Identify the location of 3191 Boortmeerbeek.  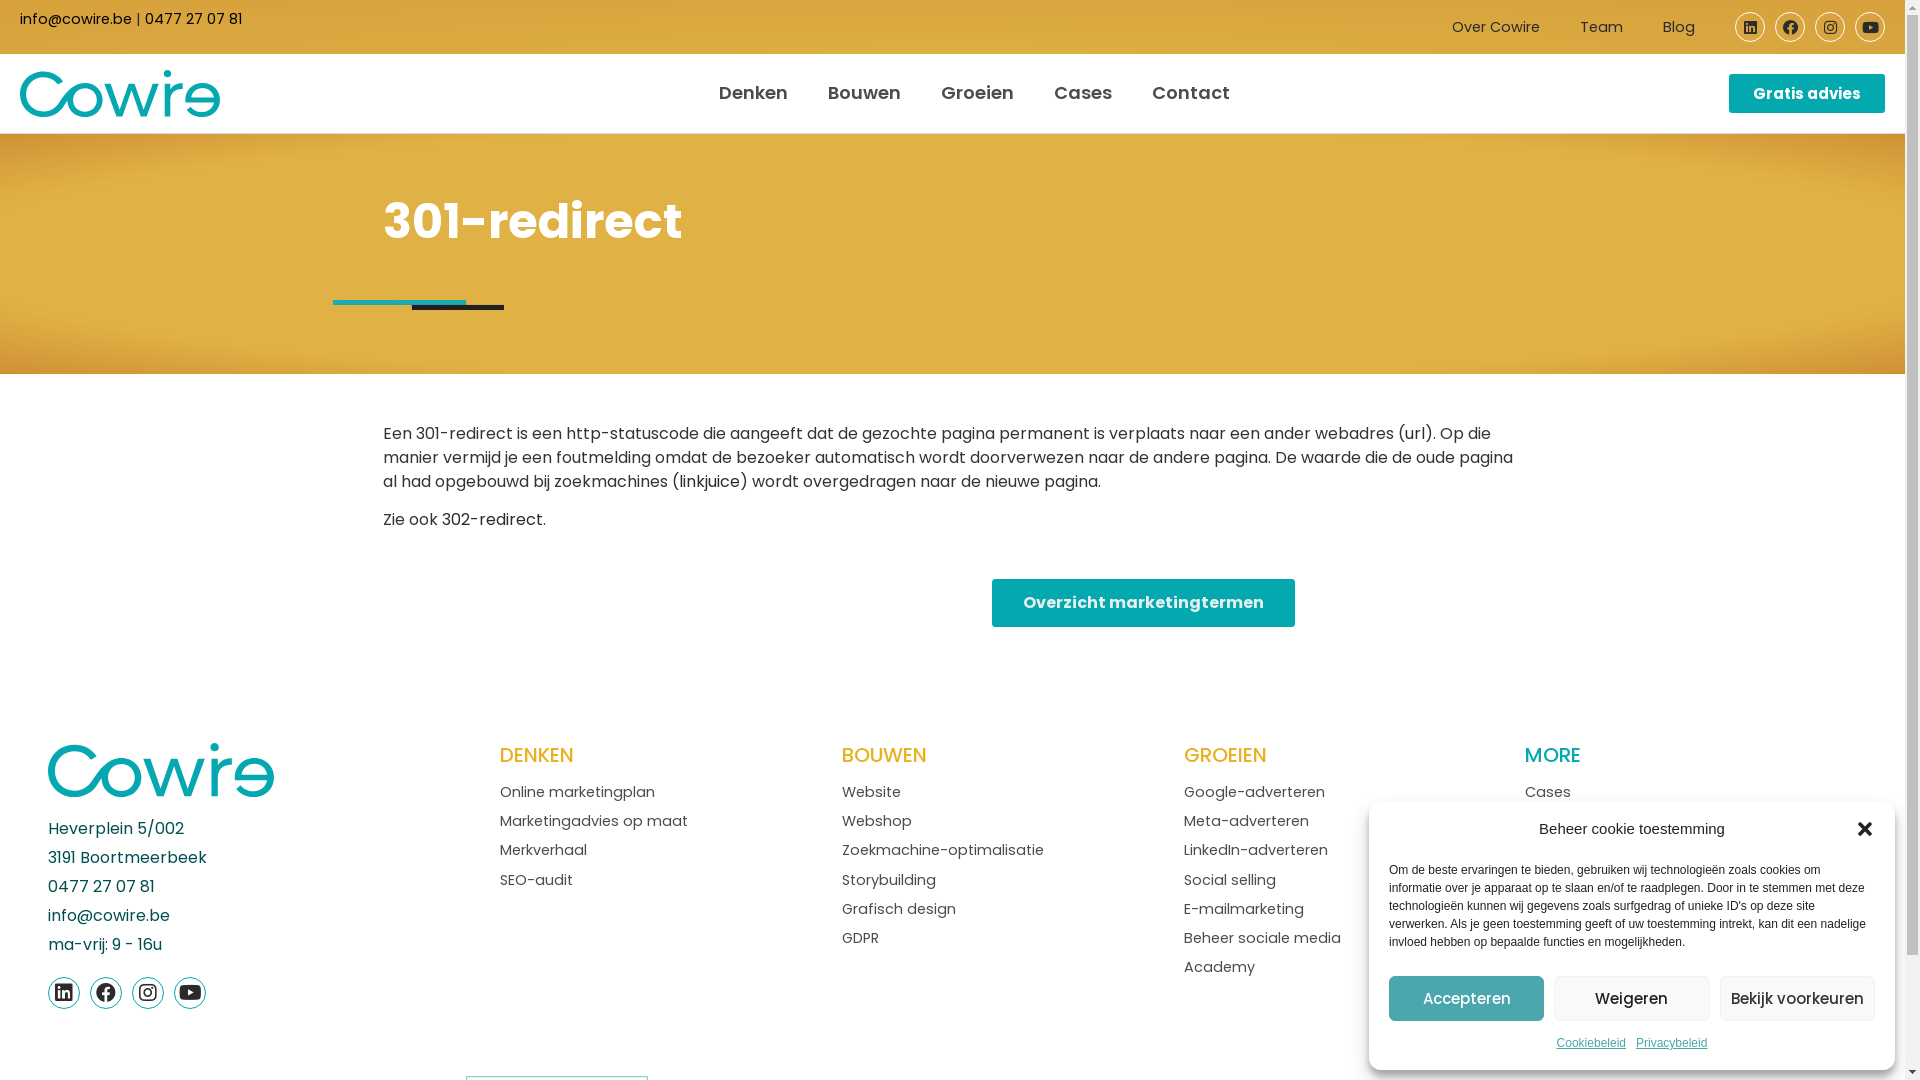
(274, 858).